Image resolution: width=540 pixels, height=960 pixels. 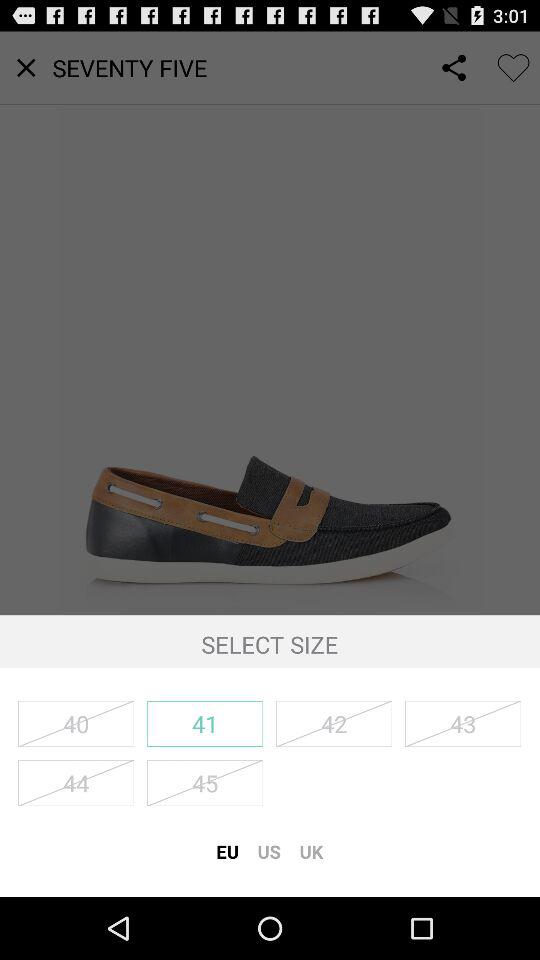 I want to click on flip to eu item, so click(x=227, y=851).